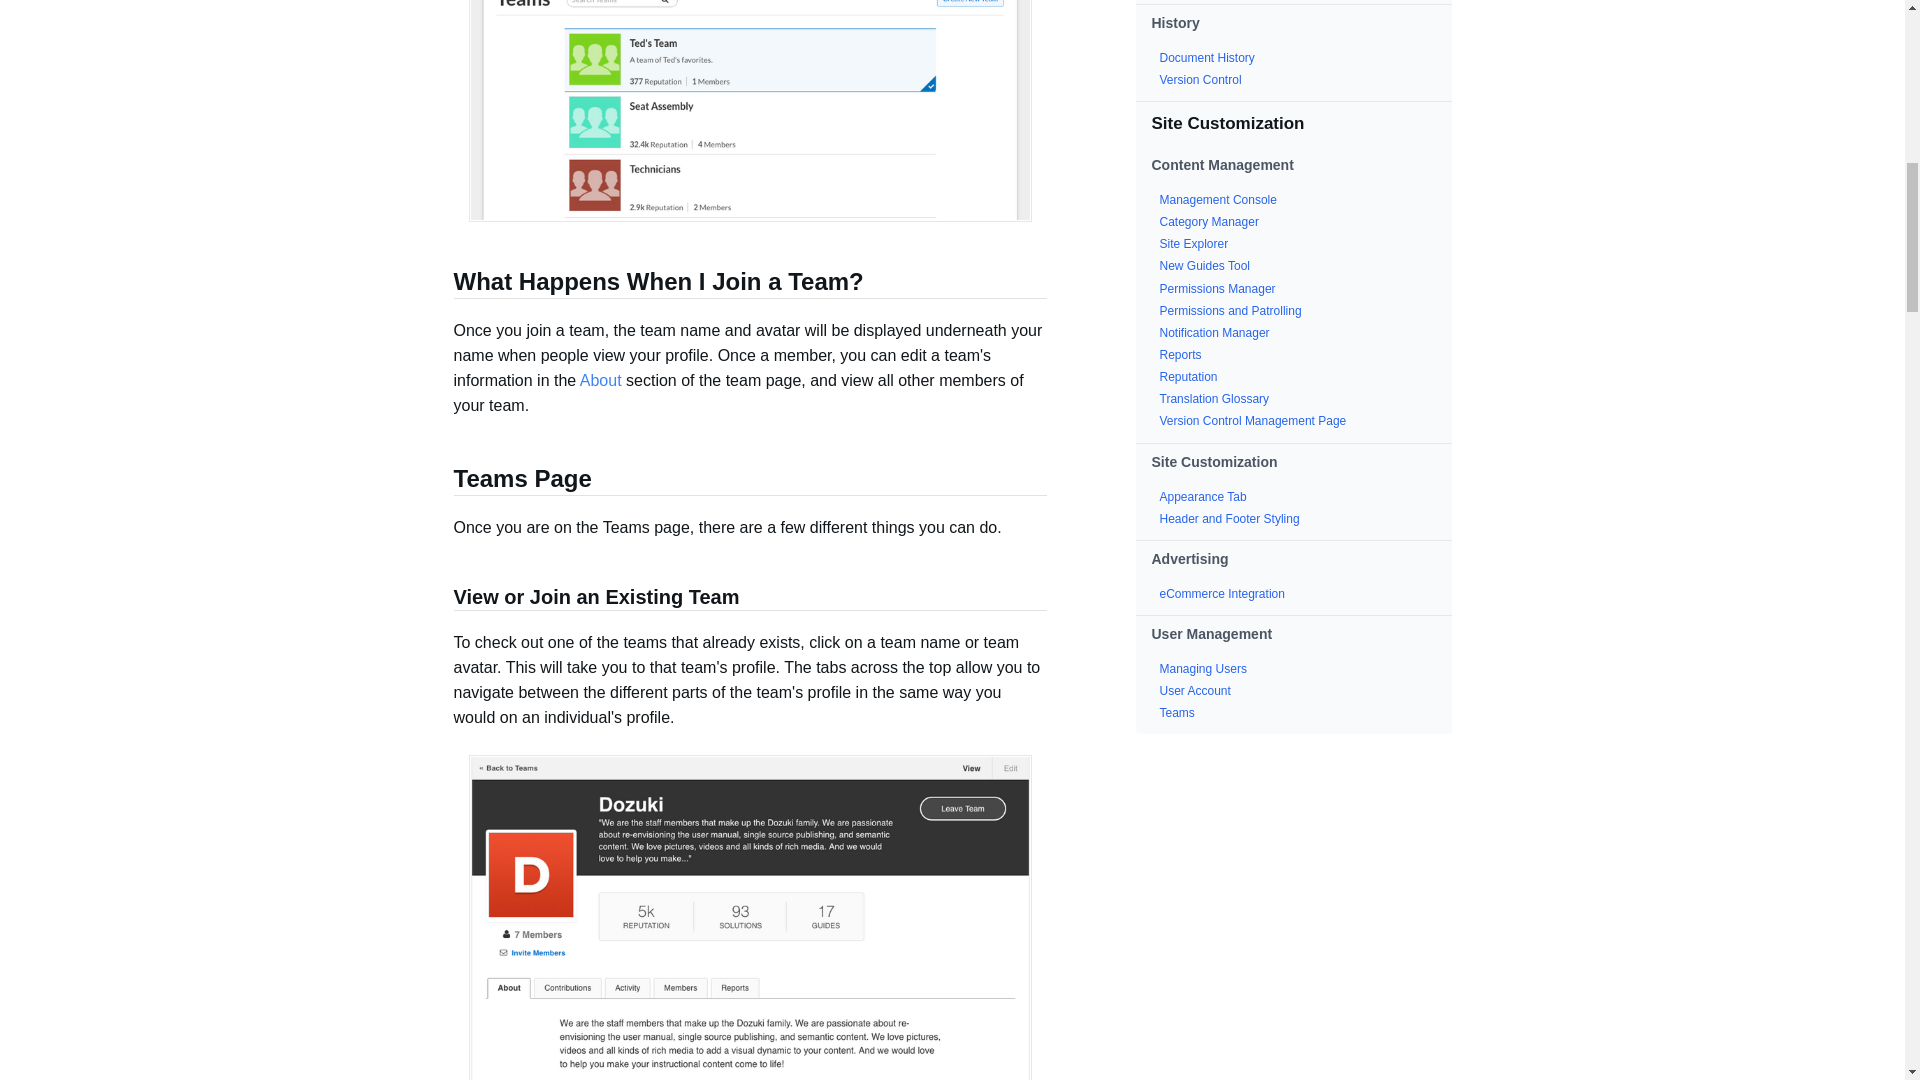 The height and width of the screenshot is (1080, 1920). What do you see at coordinates (1230, 310) in the screenshot?
I see `Permissions and Patrolling` at bounding box center [1230, 310].